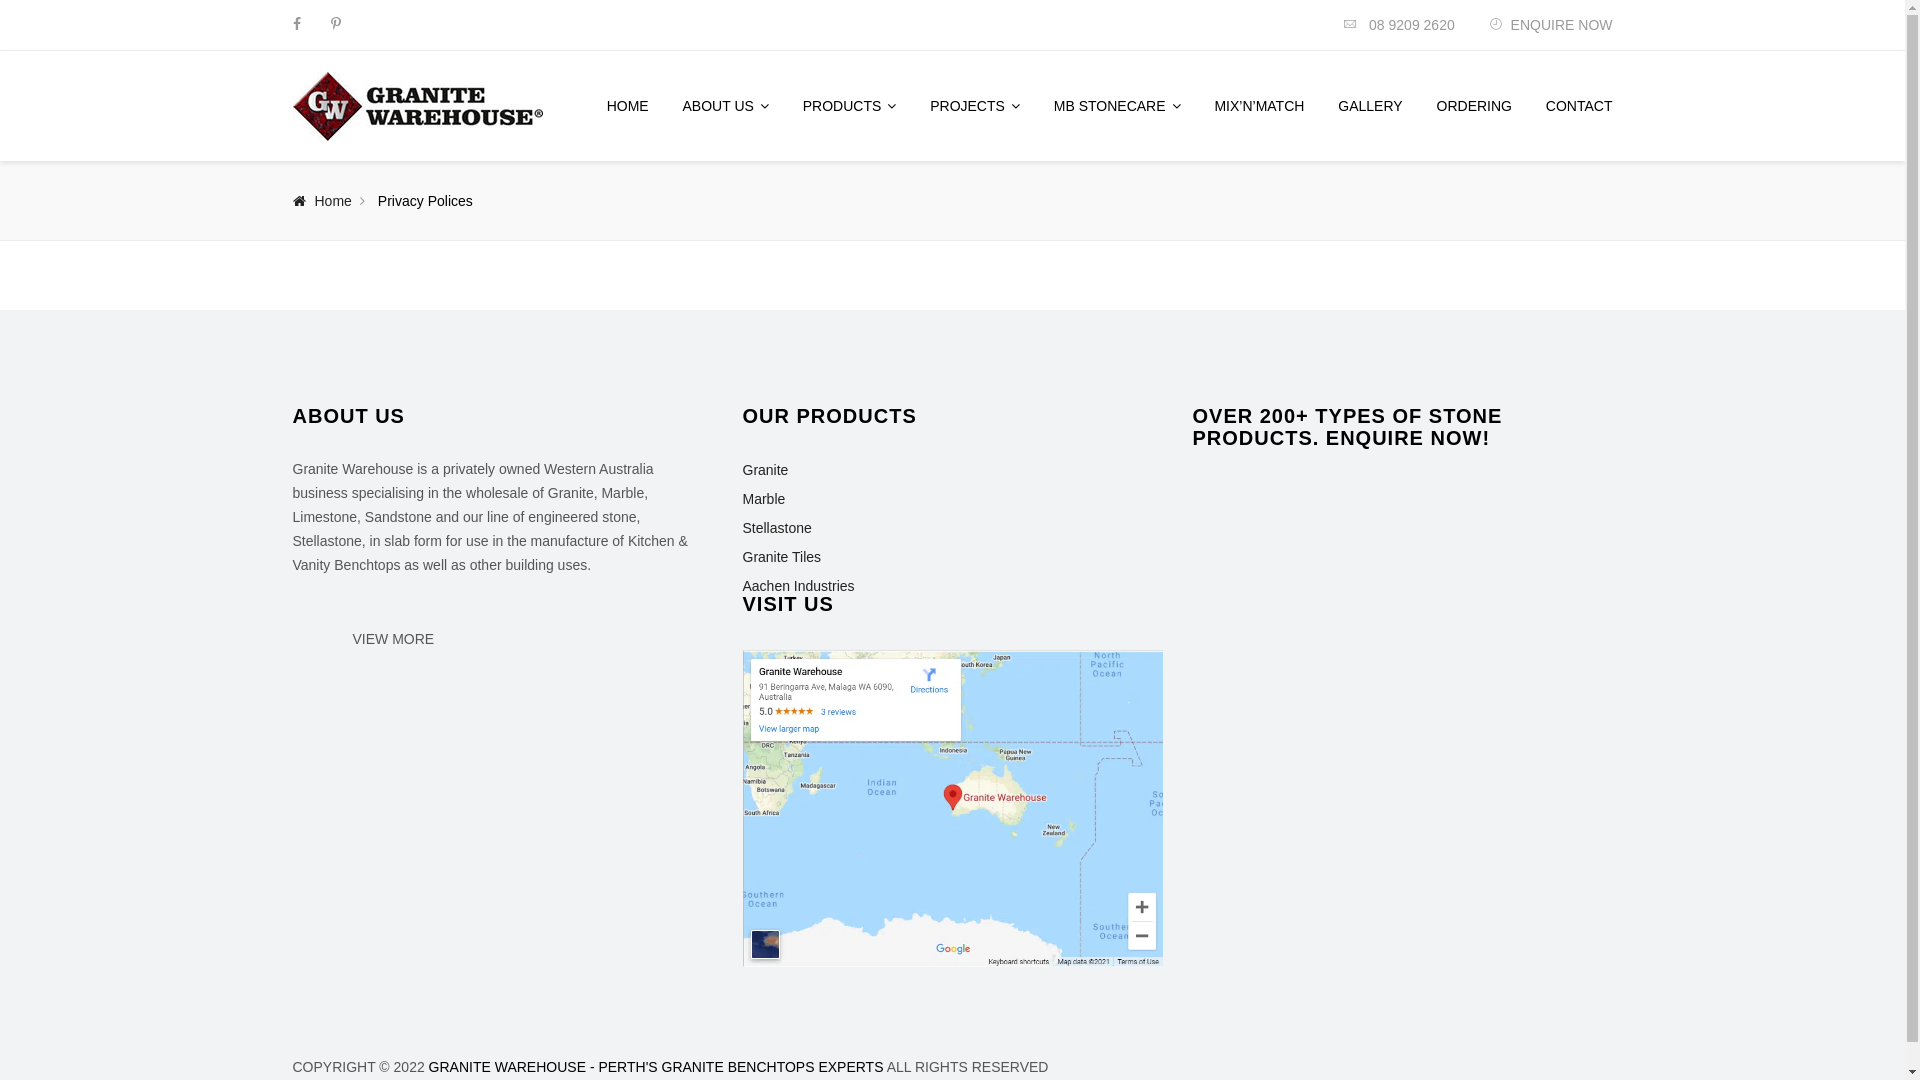 The width and height of the screenshot is (1920, 1080). I want to click on CONTACT, so click(1580, 106).